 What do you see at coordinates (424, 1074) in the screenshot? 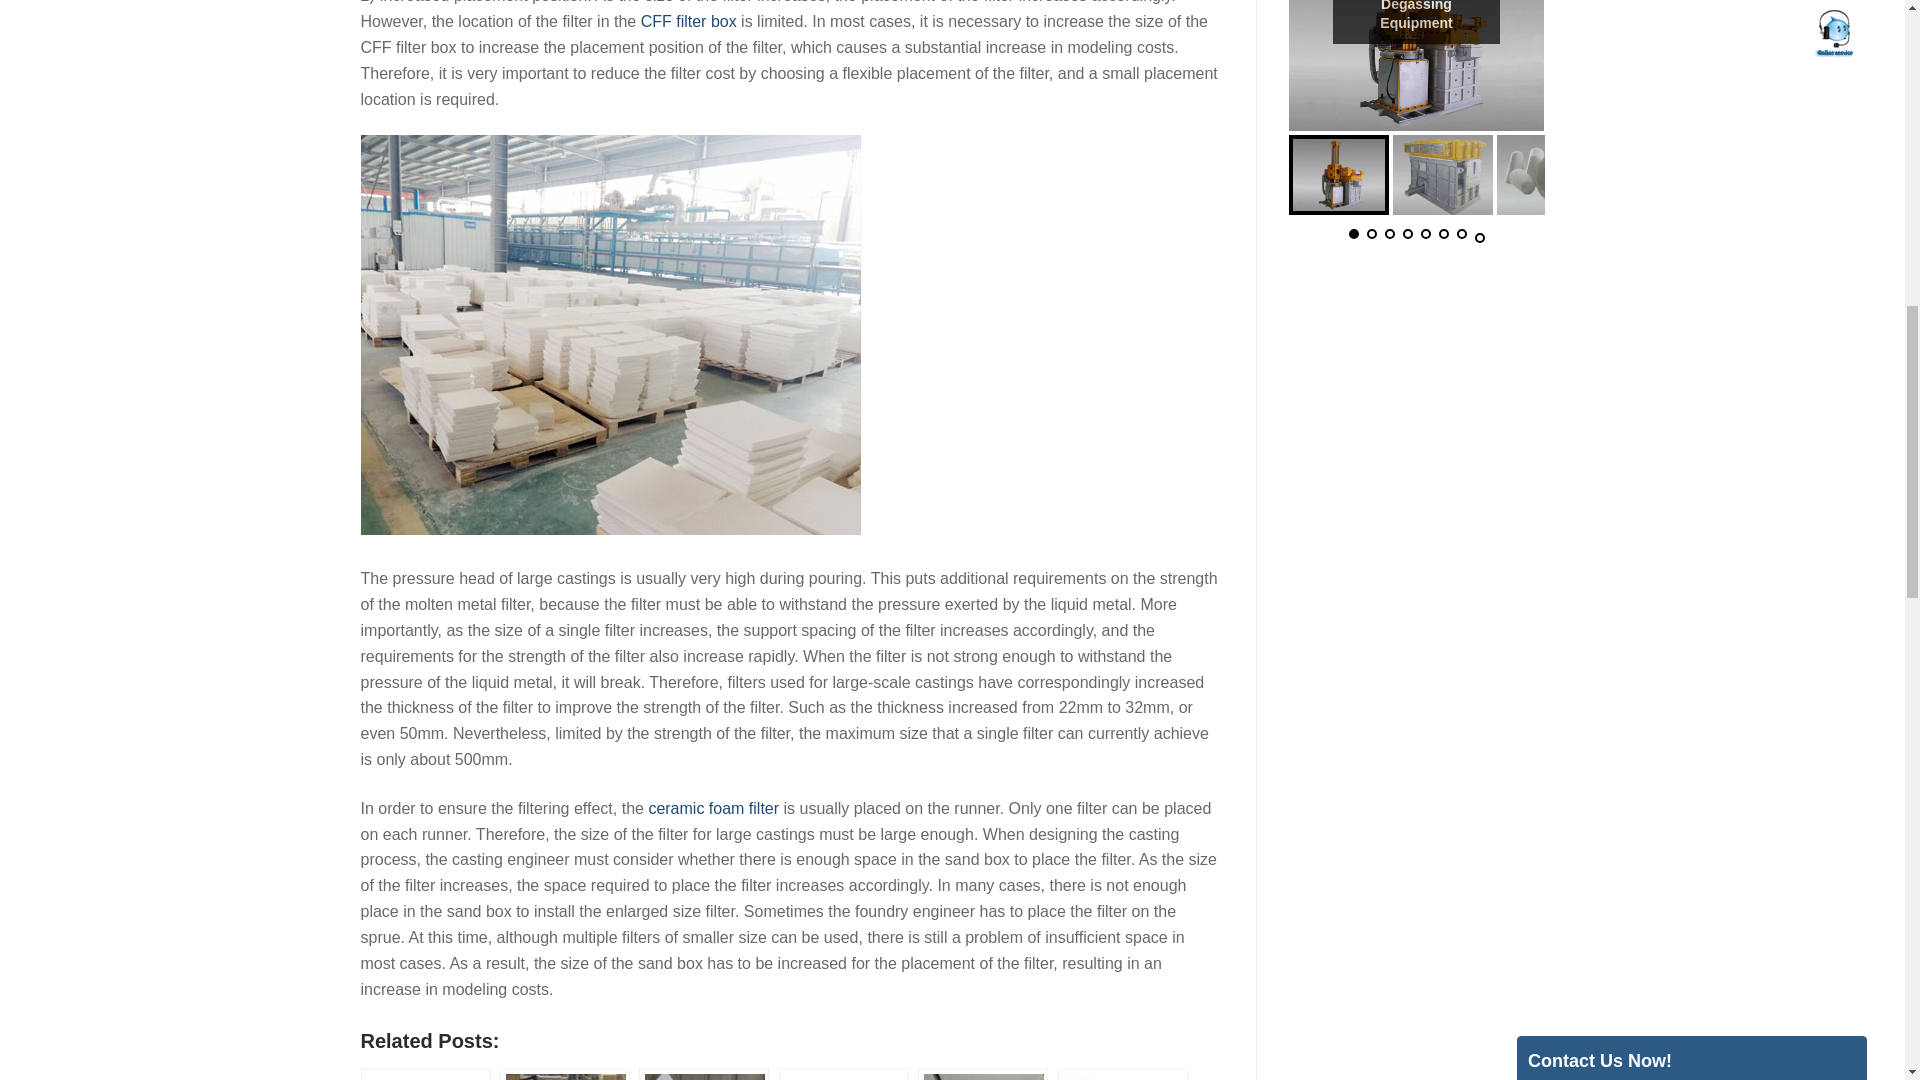
I see `Ceramic Filter Plate` at bounding box center [424, 1074].